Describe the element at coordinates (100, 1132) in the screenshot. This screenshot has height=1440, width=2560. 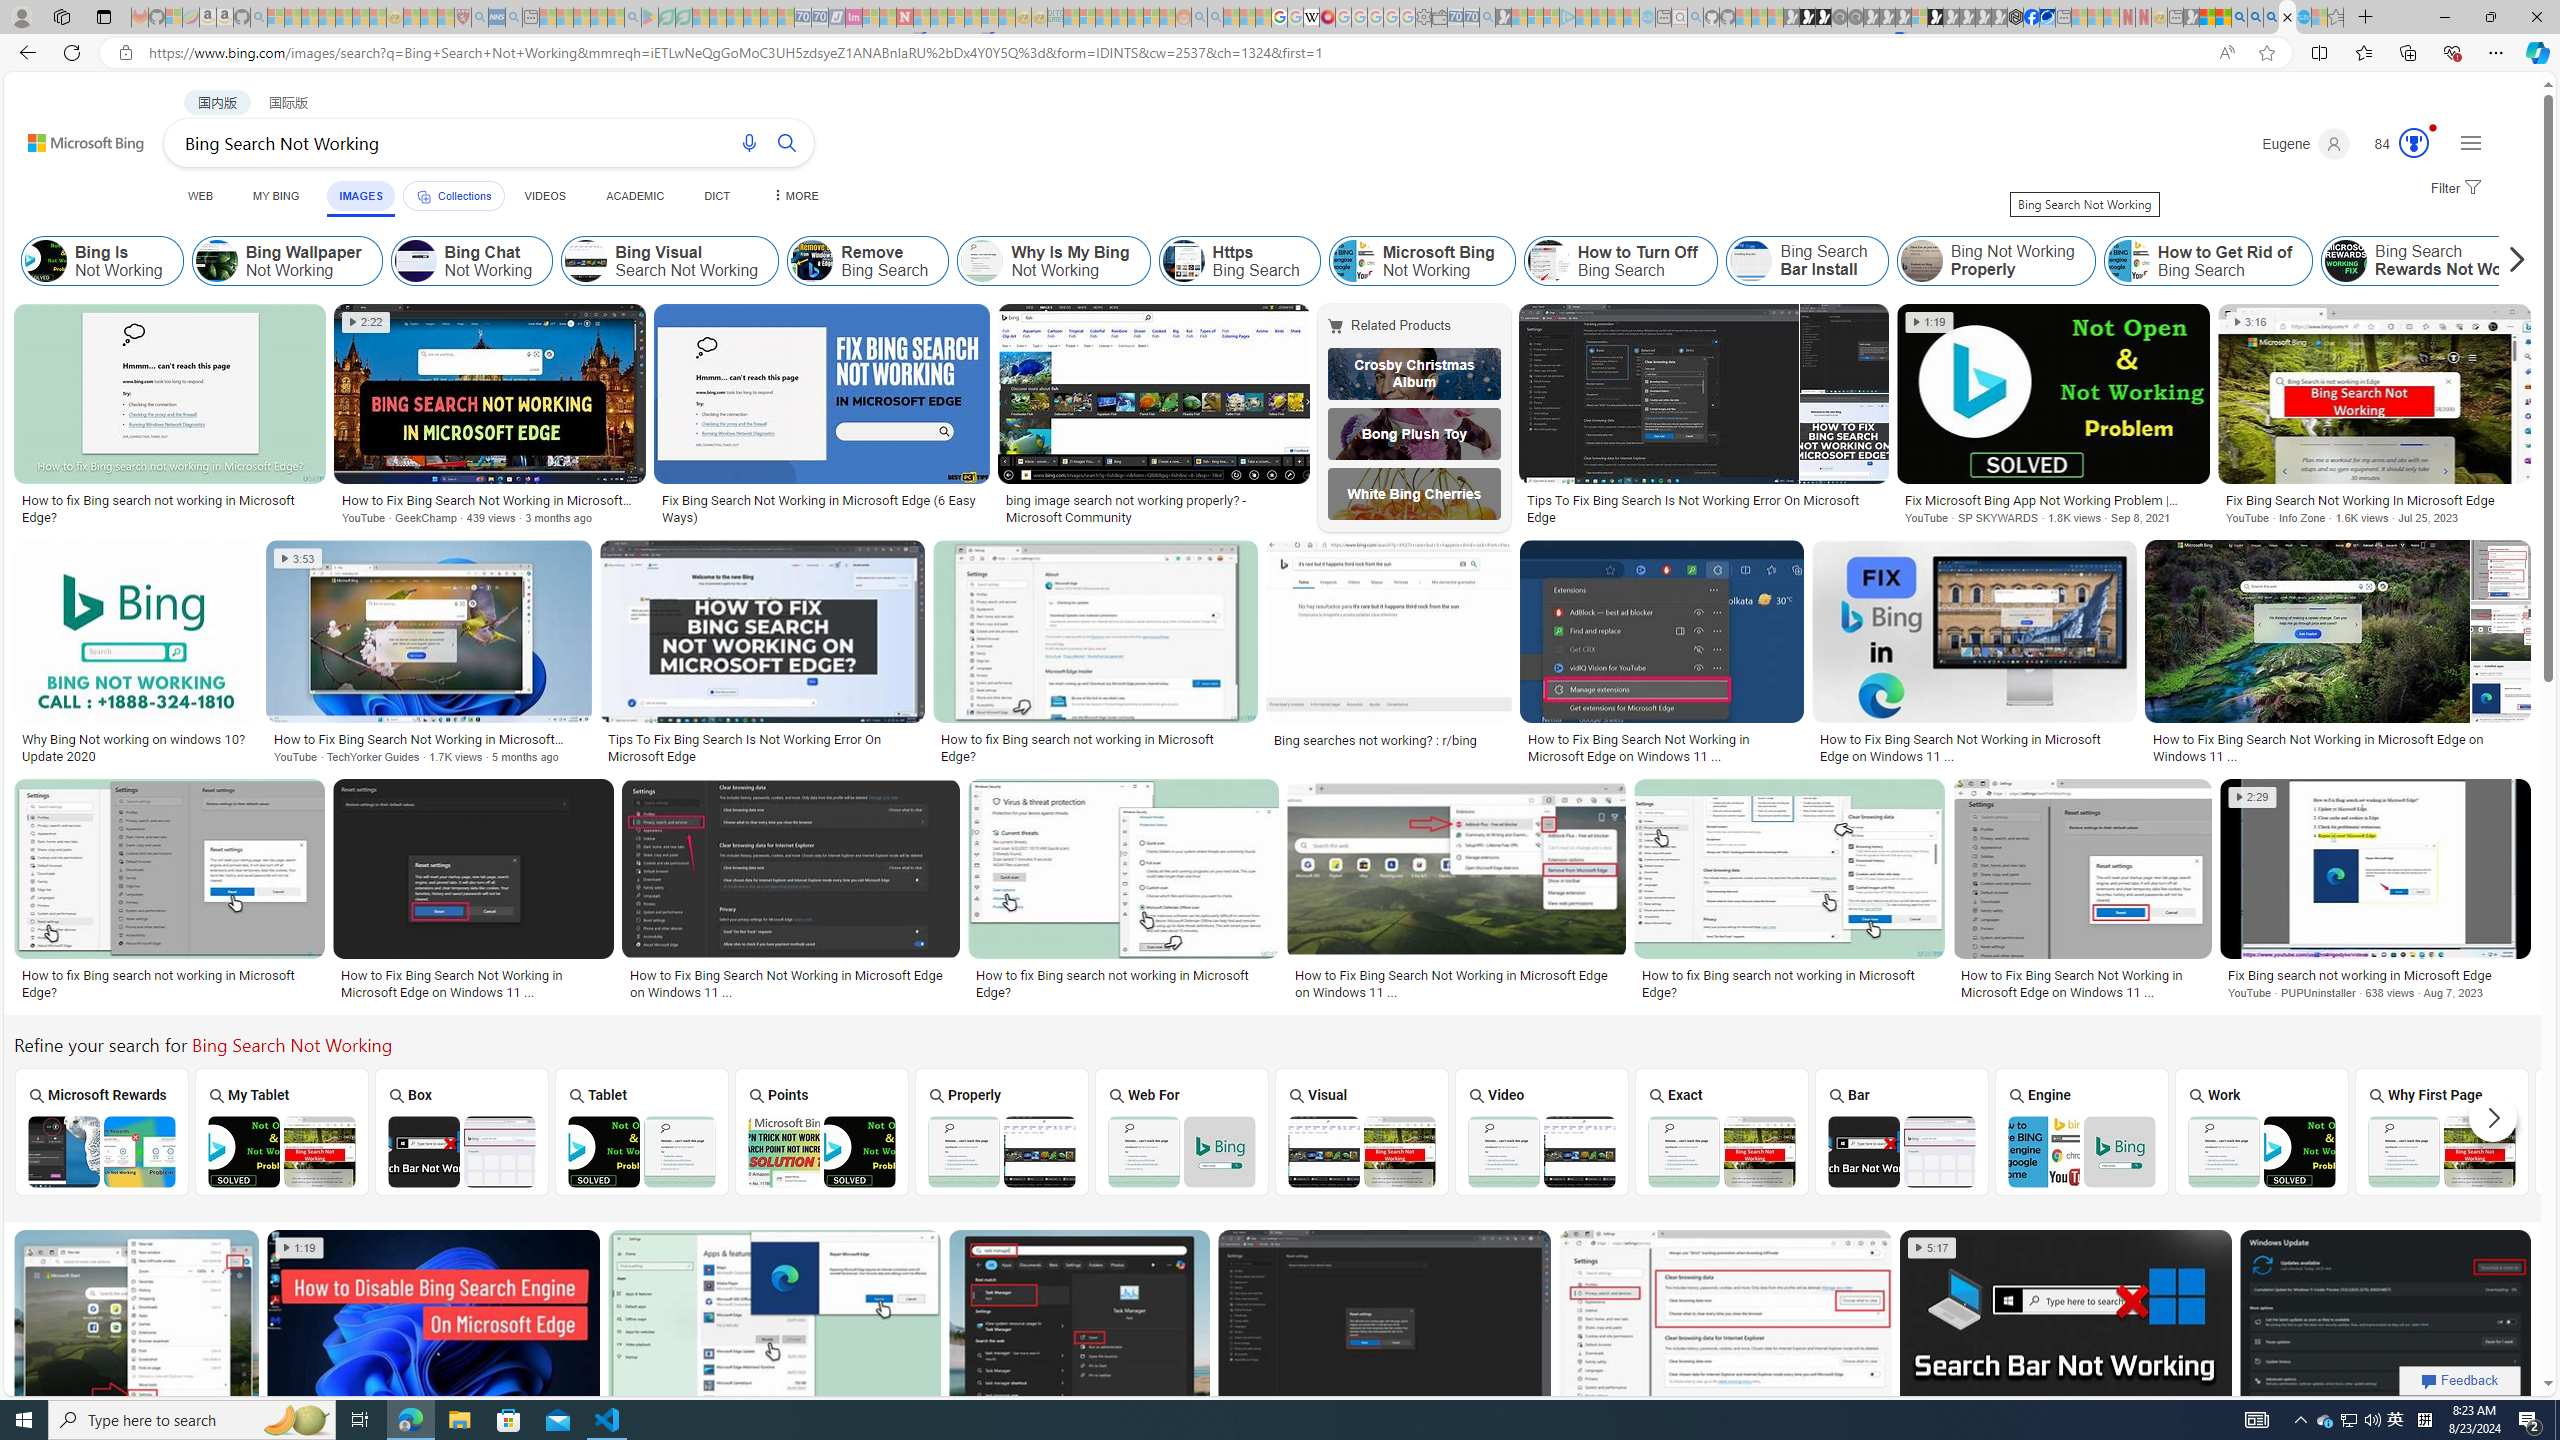
I see `Microsoft Rewards Bing Search Not Working Microsoft Rewards` at that location.